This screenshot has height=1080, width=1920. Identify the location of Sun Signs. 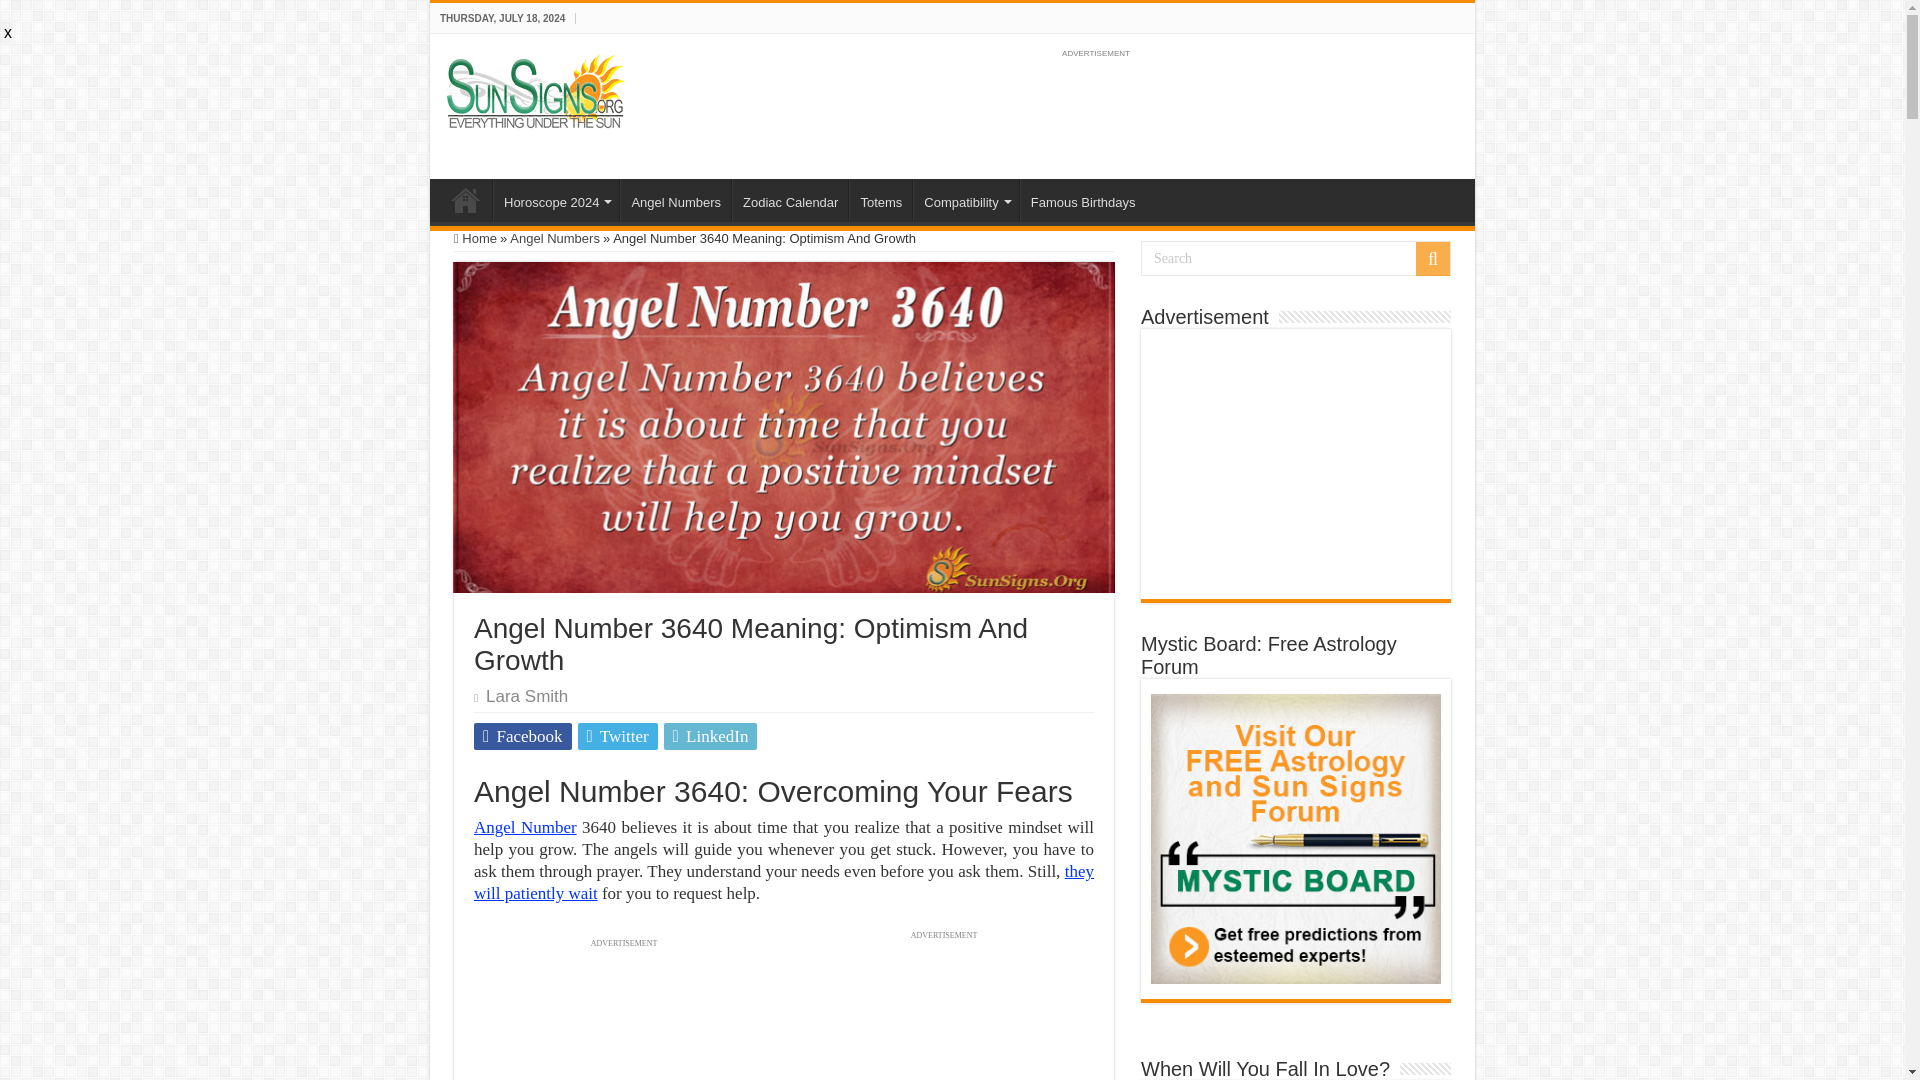
(535, 90).